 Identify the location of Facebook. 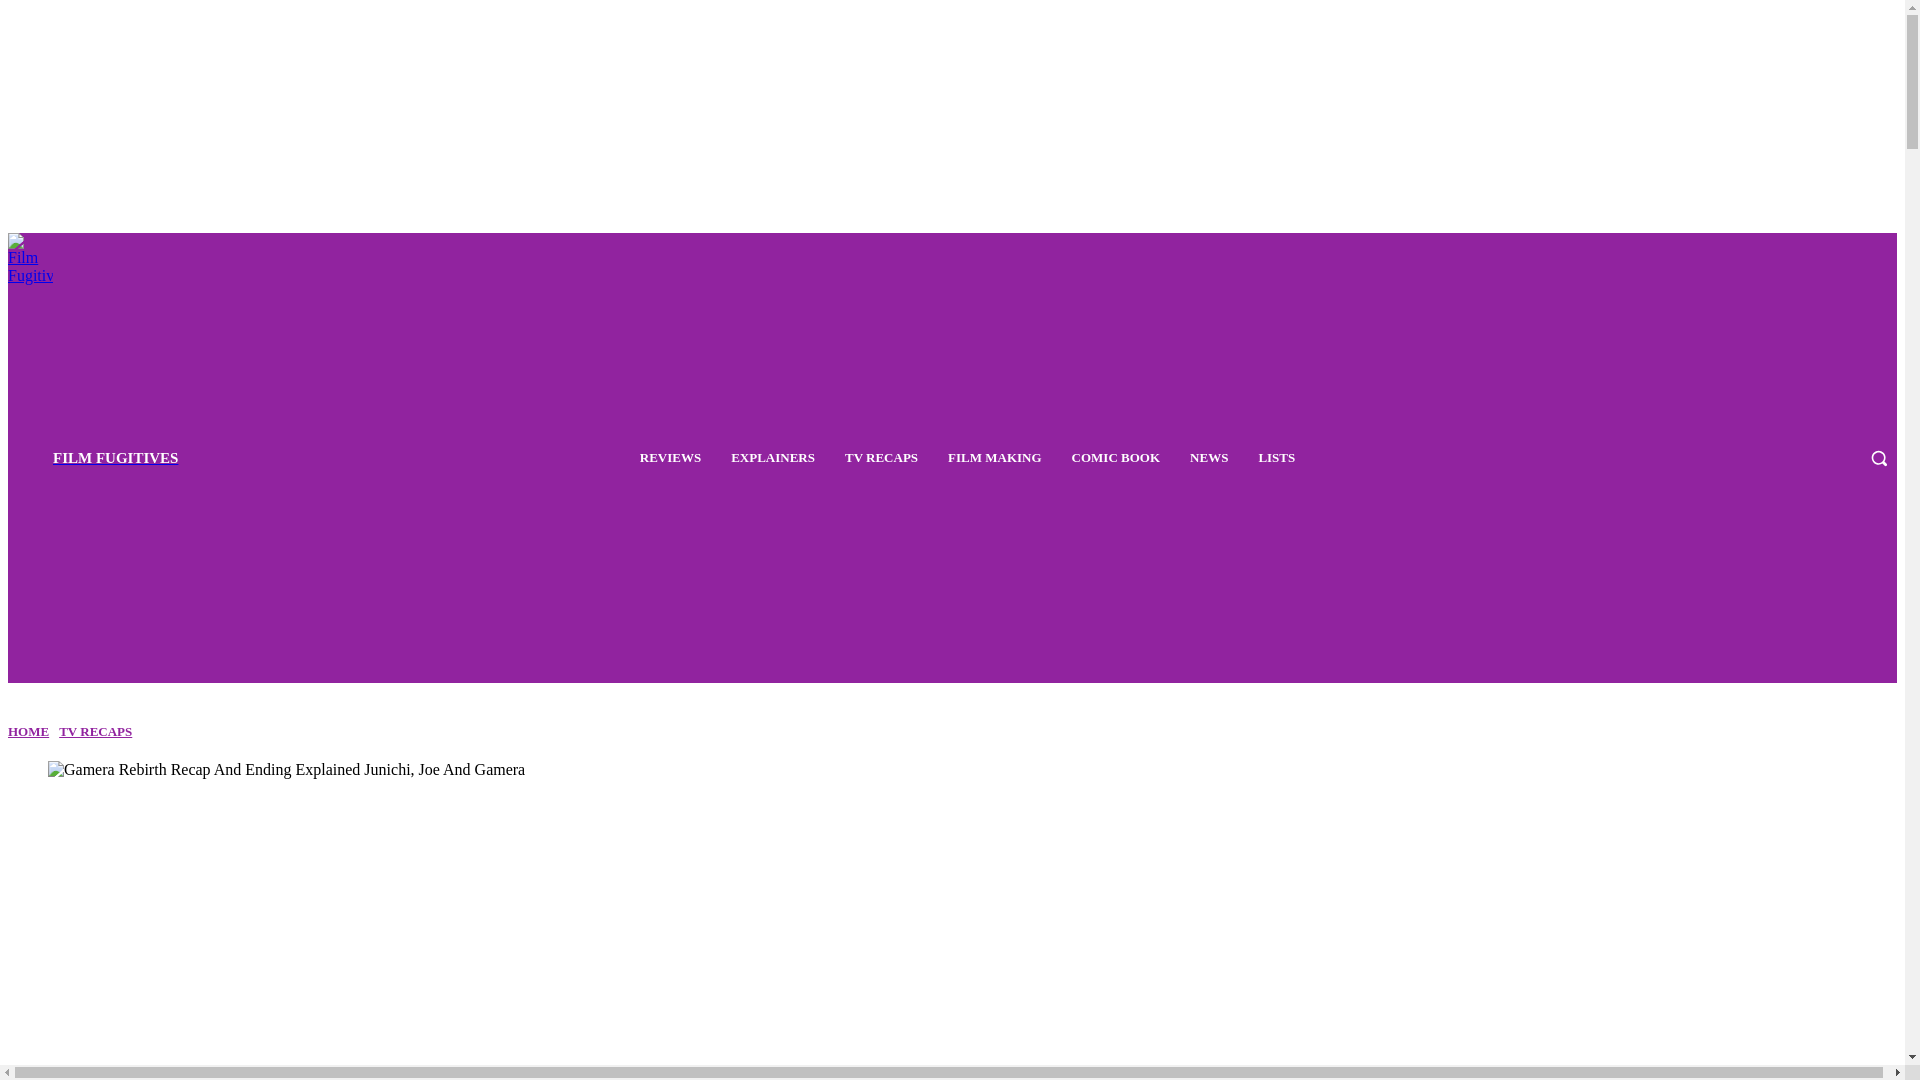
(1758, 457).